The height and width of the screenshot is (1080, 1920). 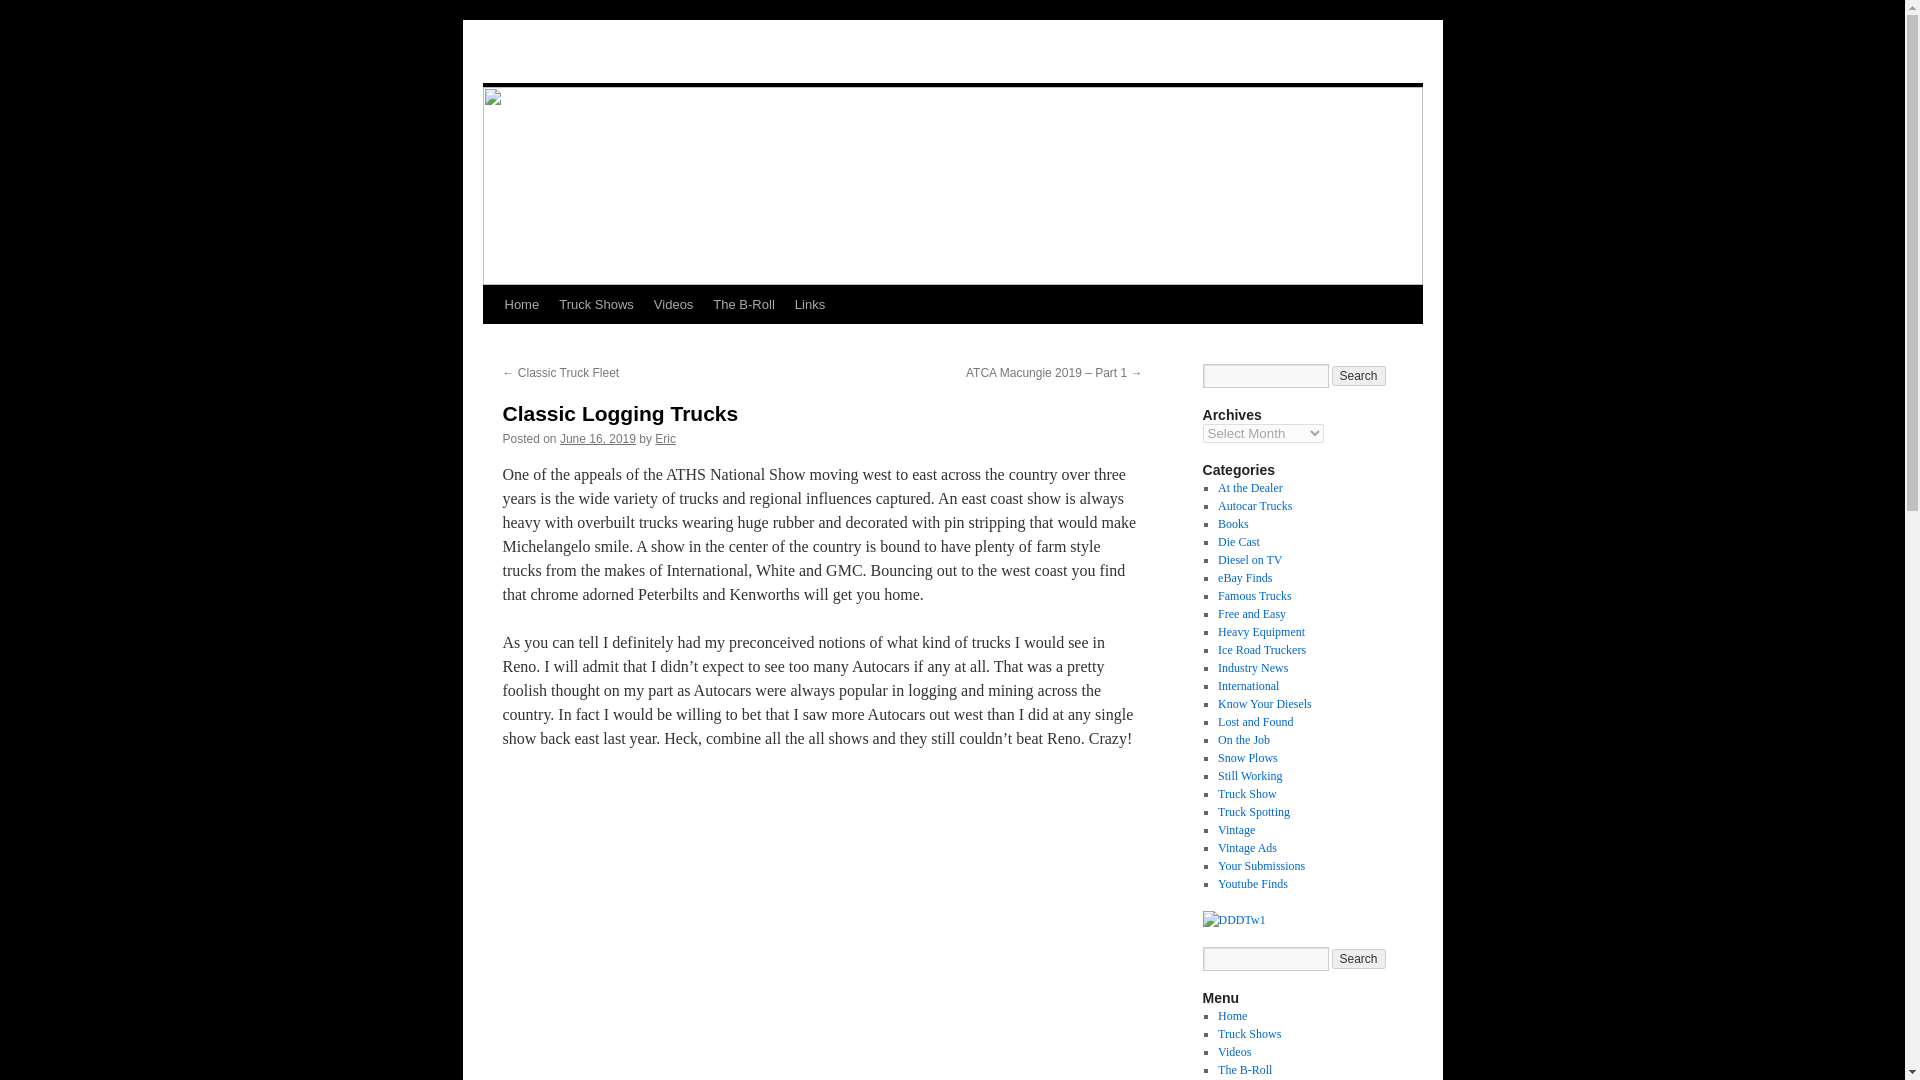 What do you see at coordinates (1246, 794) in the screenshot?
I see `Truck Show` at bounding box center [1246, 794].